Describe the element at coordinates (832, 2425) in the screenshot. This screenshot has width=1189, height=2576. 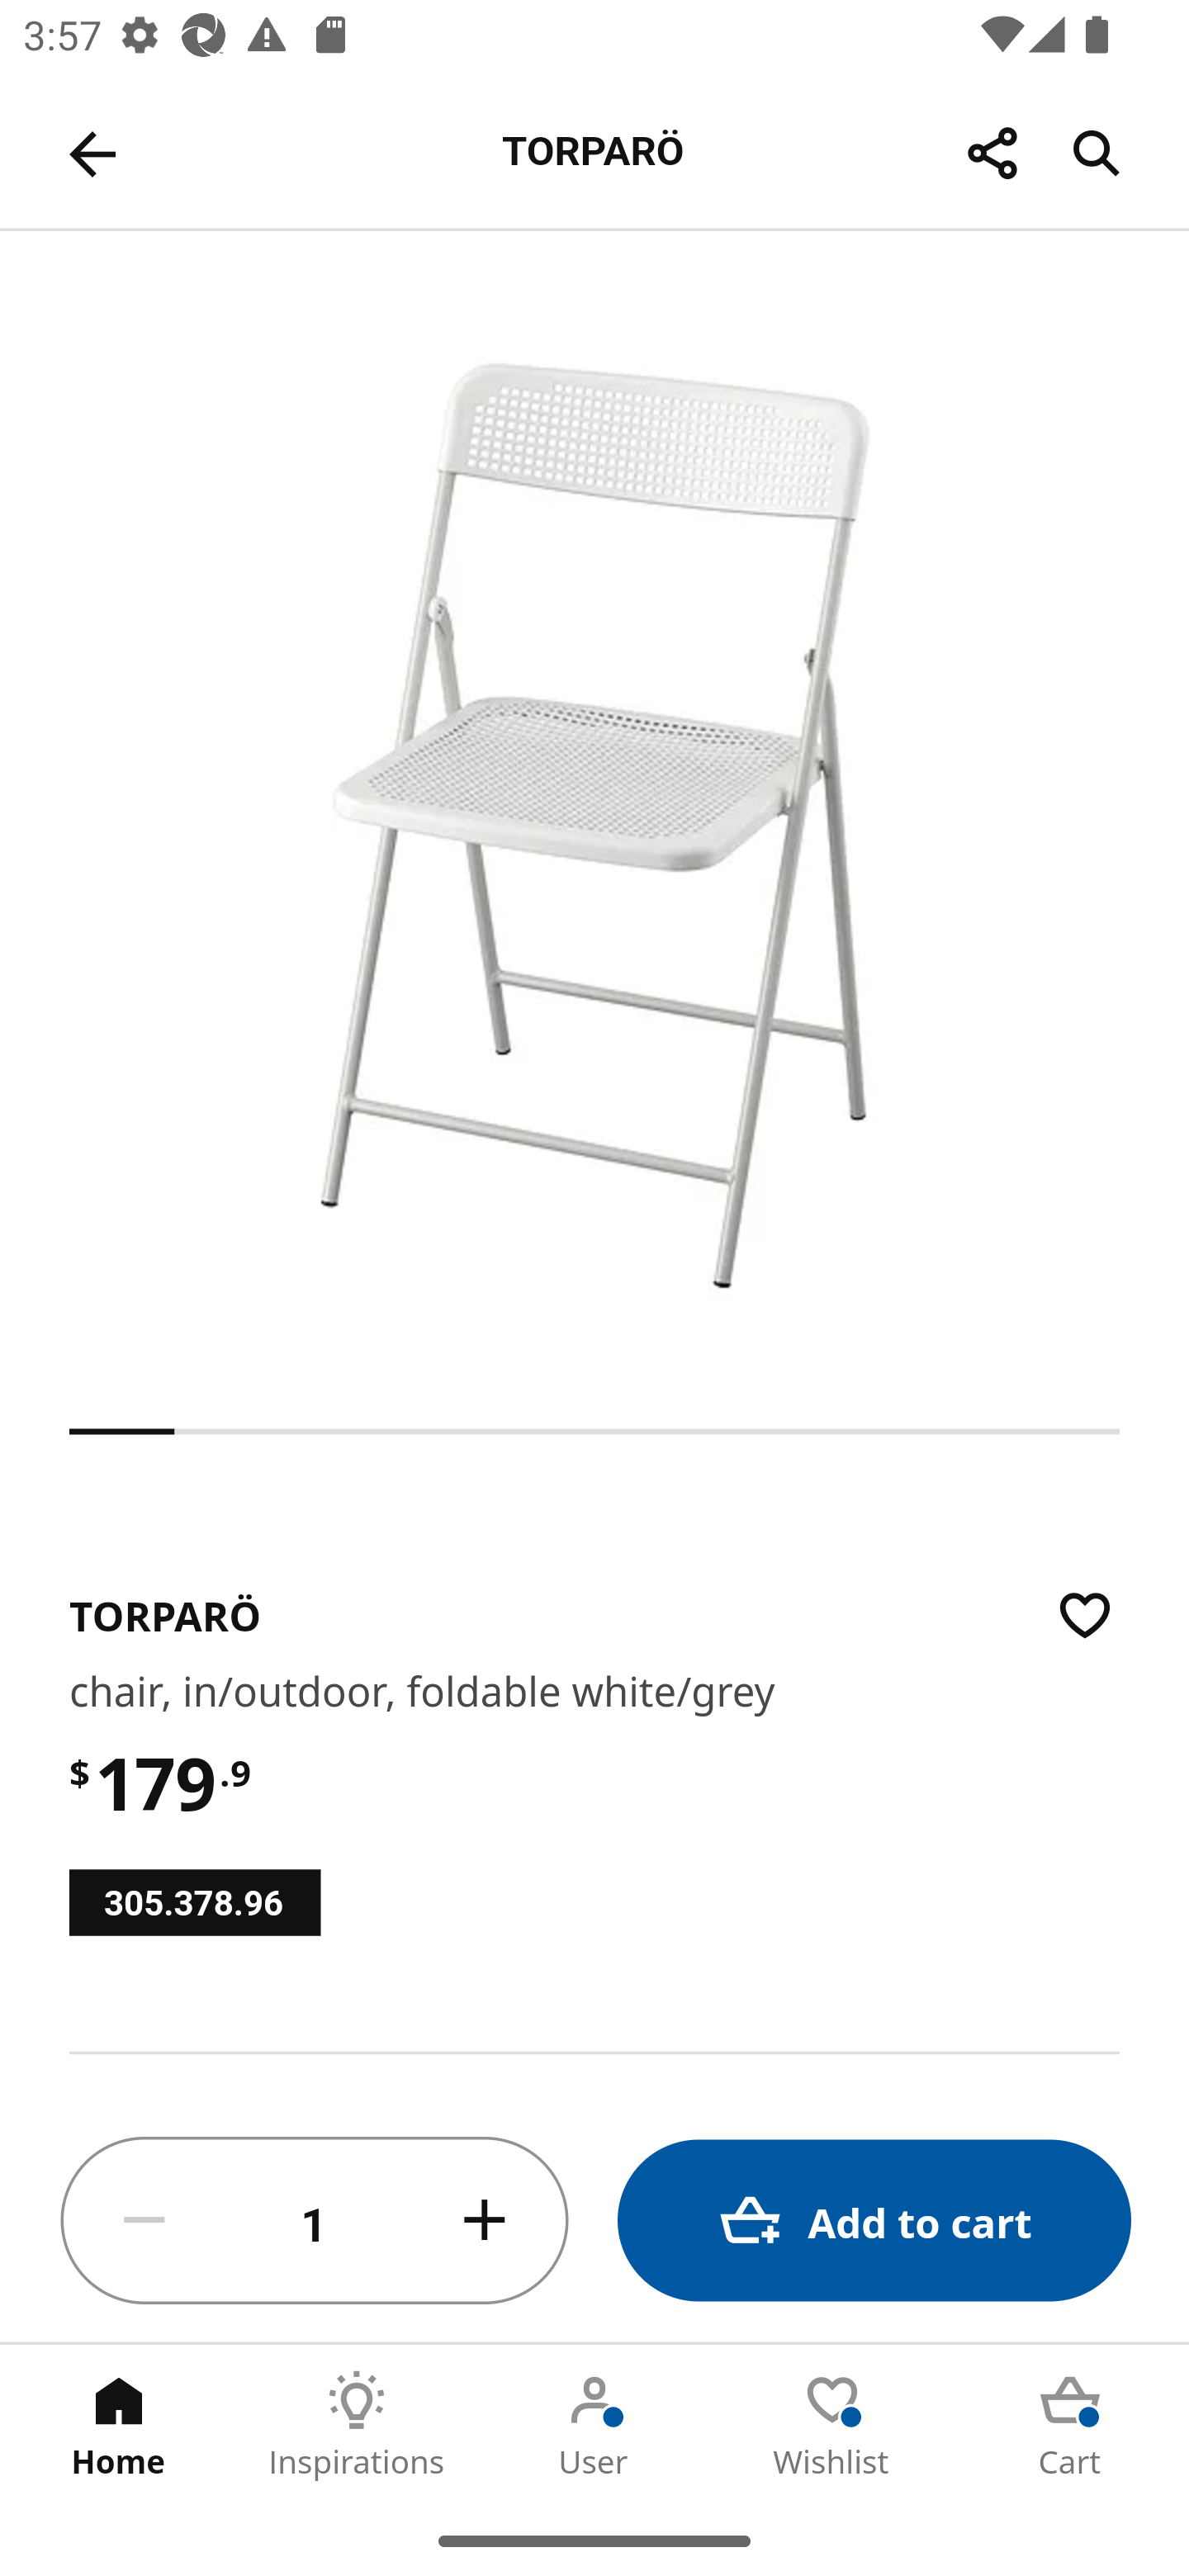
I see `Wishlist
Tab 4 of 5` at that location.